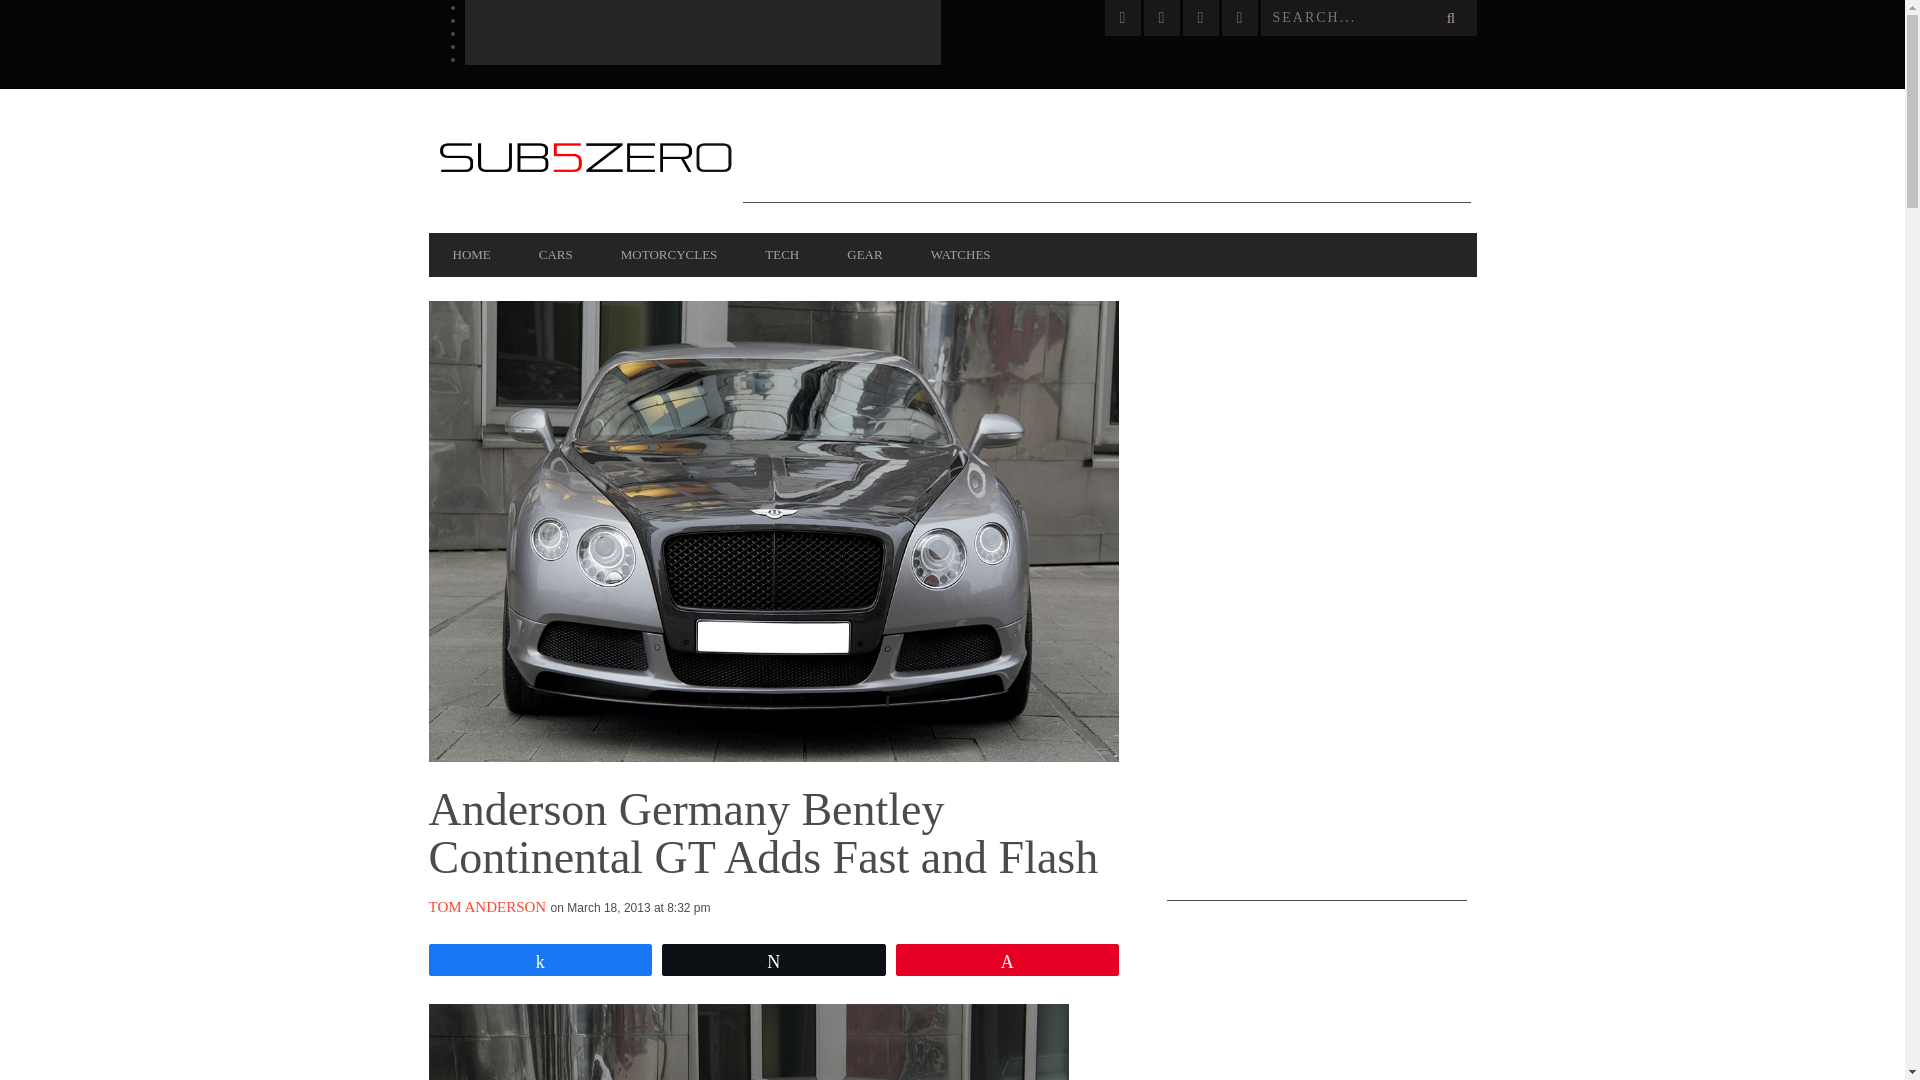 The width and height of the screenshot is (1920, 1080). What do you see at coordinates (1106, 158) in the screenshot?
I see `Advertisement` at bounding box center [1106, 158].